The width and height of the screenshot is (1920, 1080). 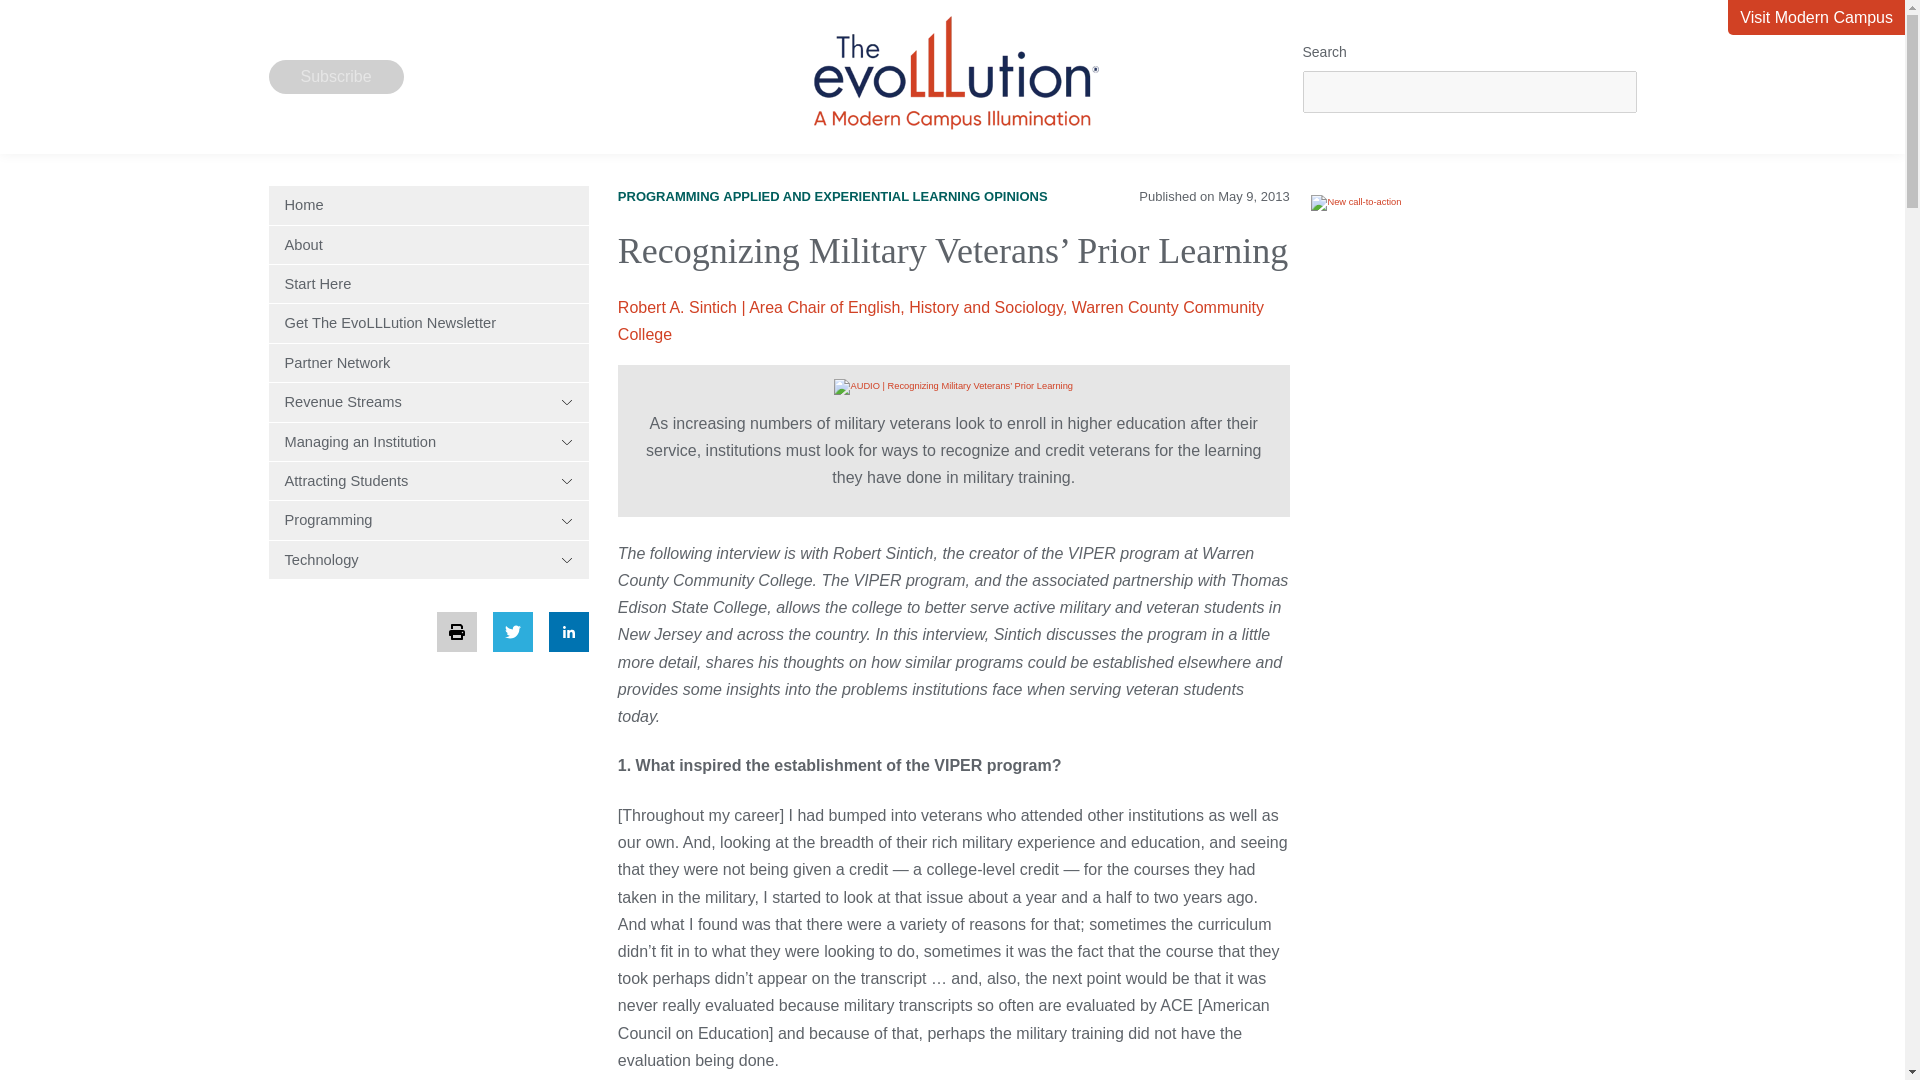 I want to click on Revenue Streams, so click(x=428, y=402).